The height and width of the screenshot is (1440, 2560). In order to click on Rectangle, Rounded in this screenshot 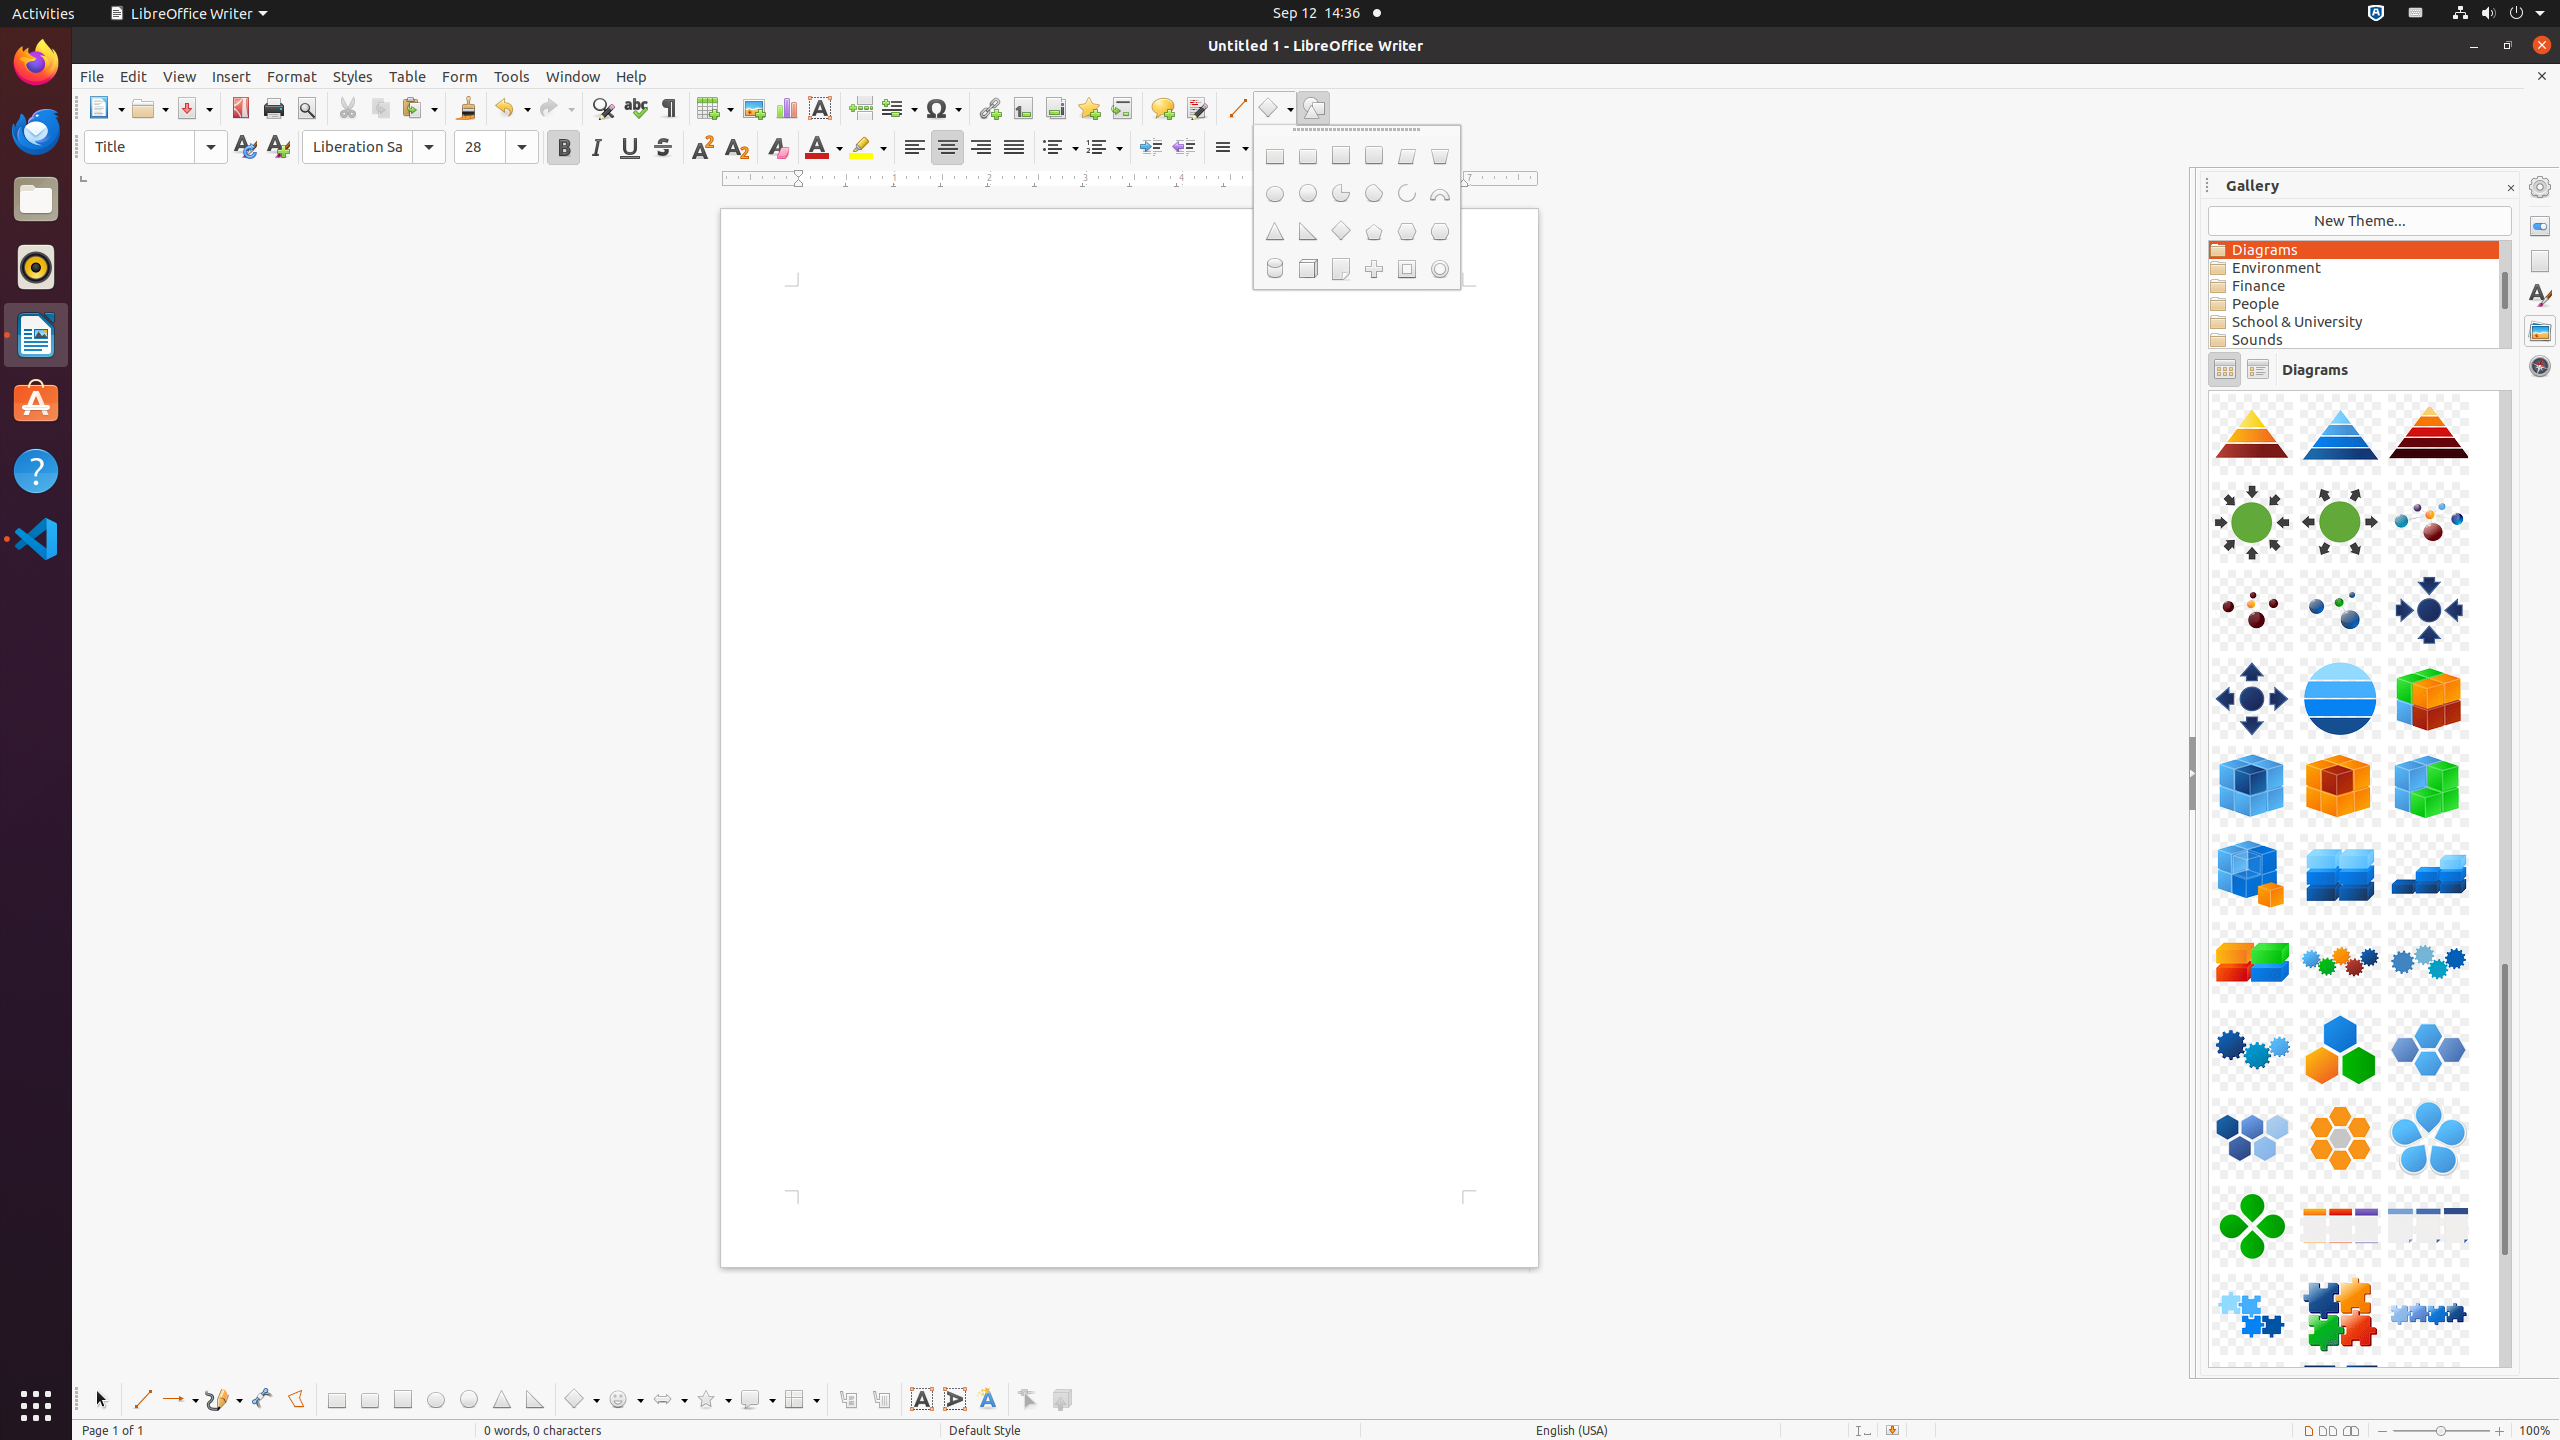, I will do `click(1308, 156)`.